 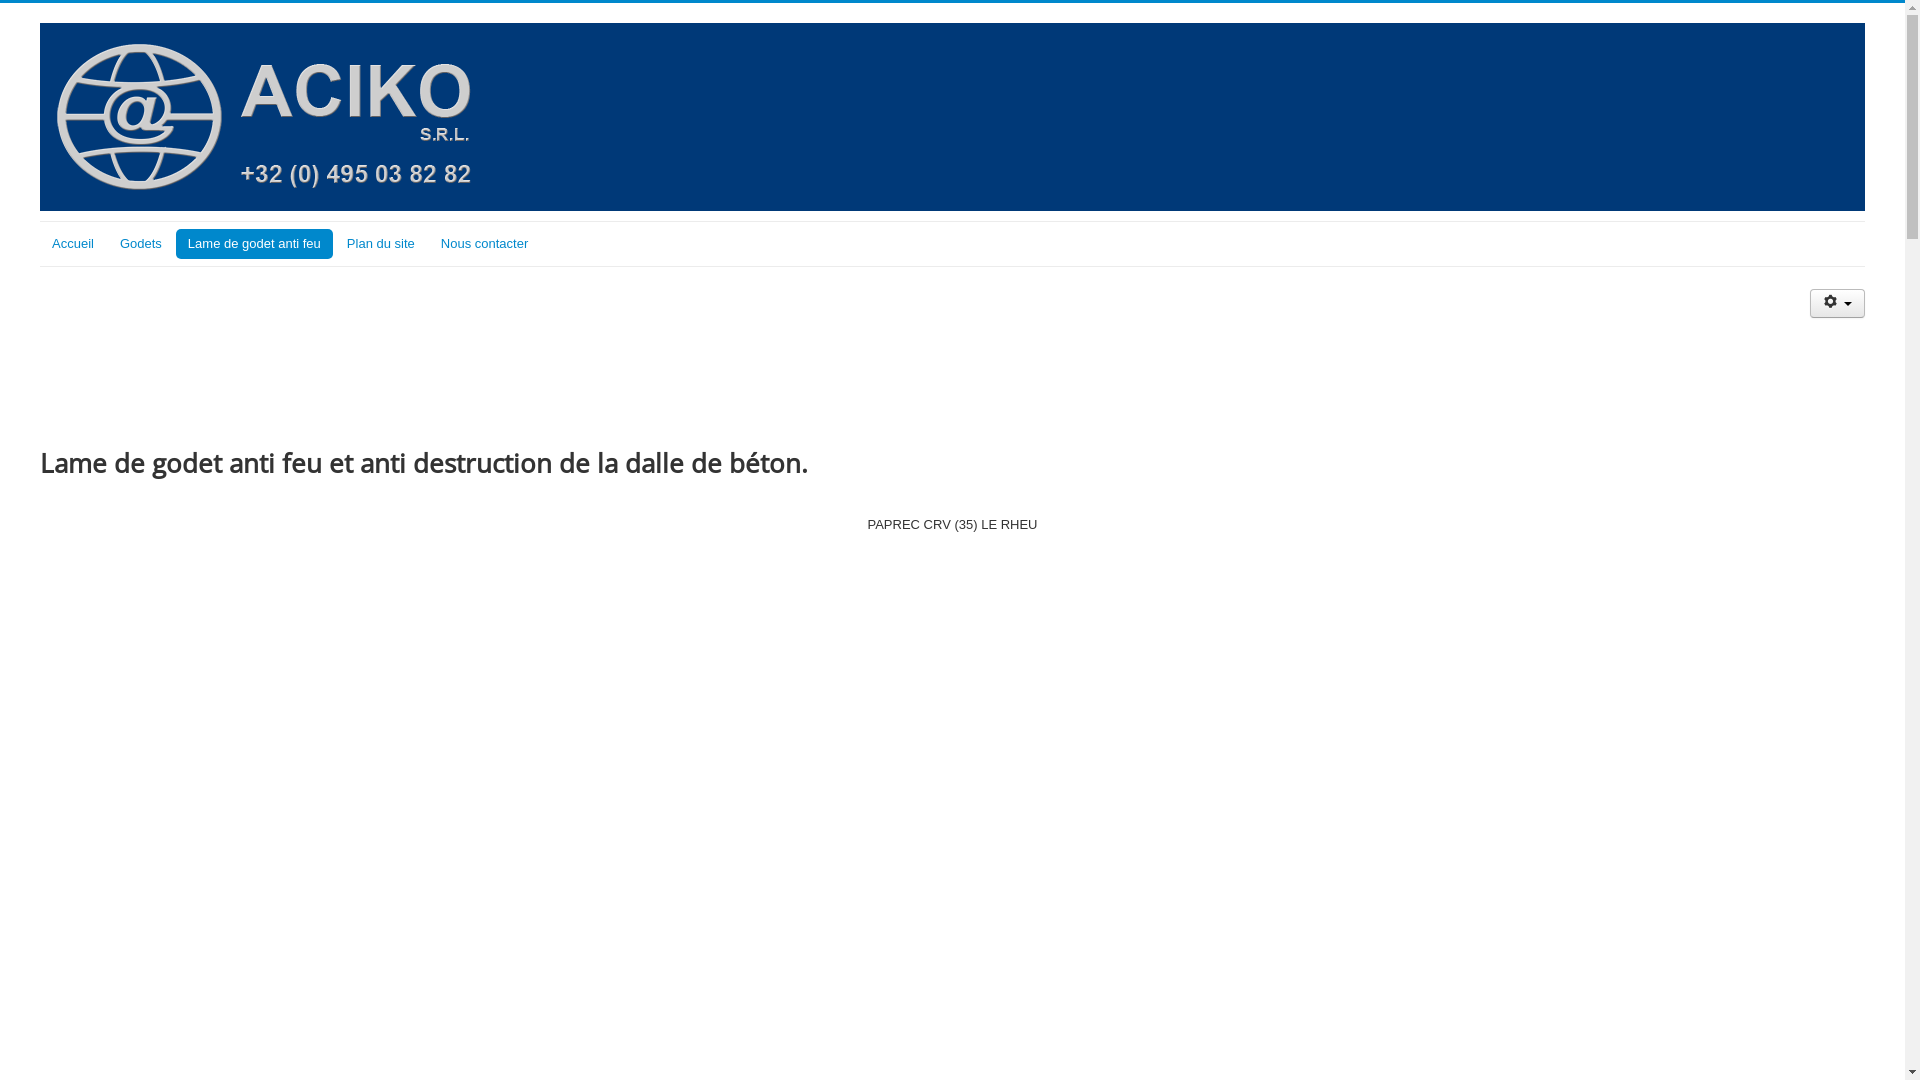 What do you see at coordinates (254, 244) in the screenshot?
I see `Lame de godet anti feu` at bounding box center [254, 244].